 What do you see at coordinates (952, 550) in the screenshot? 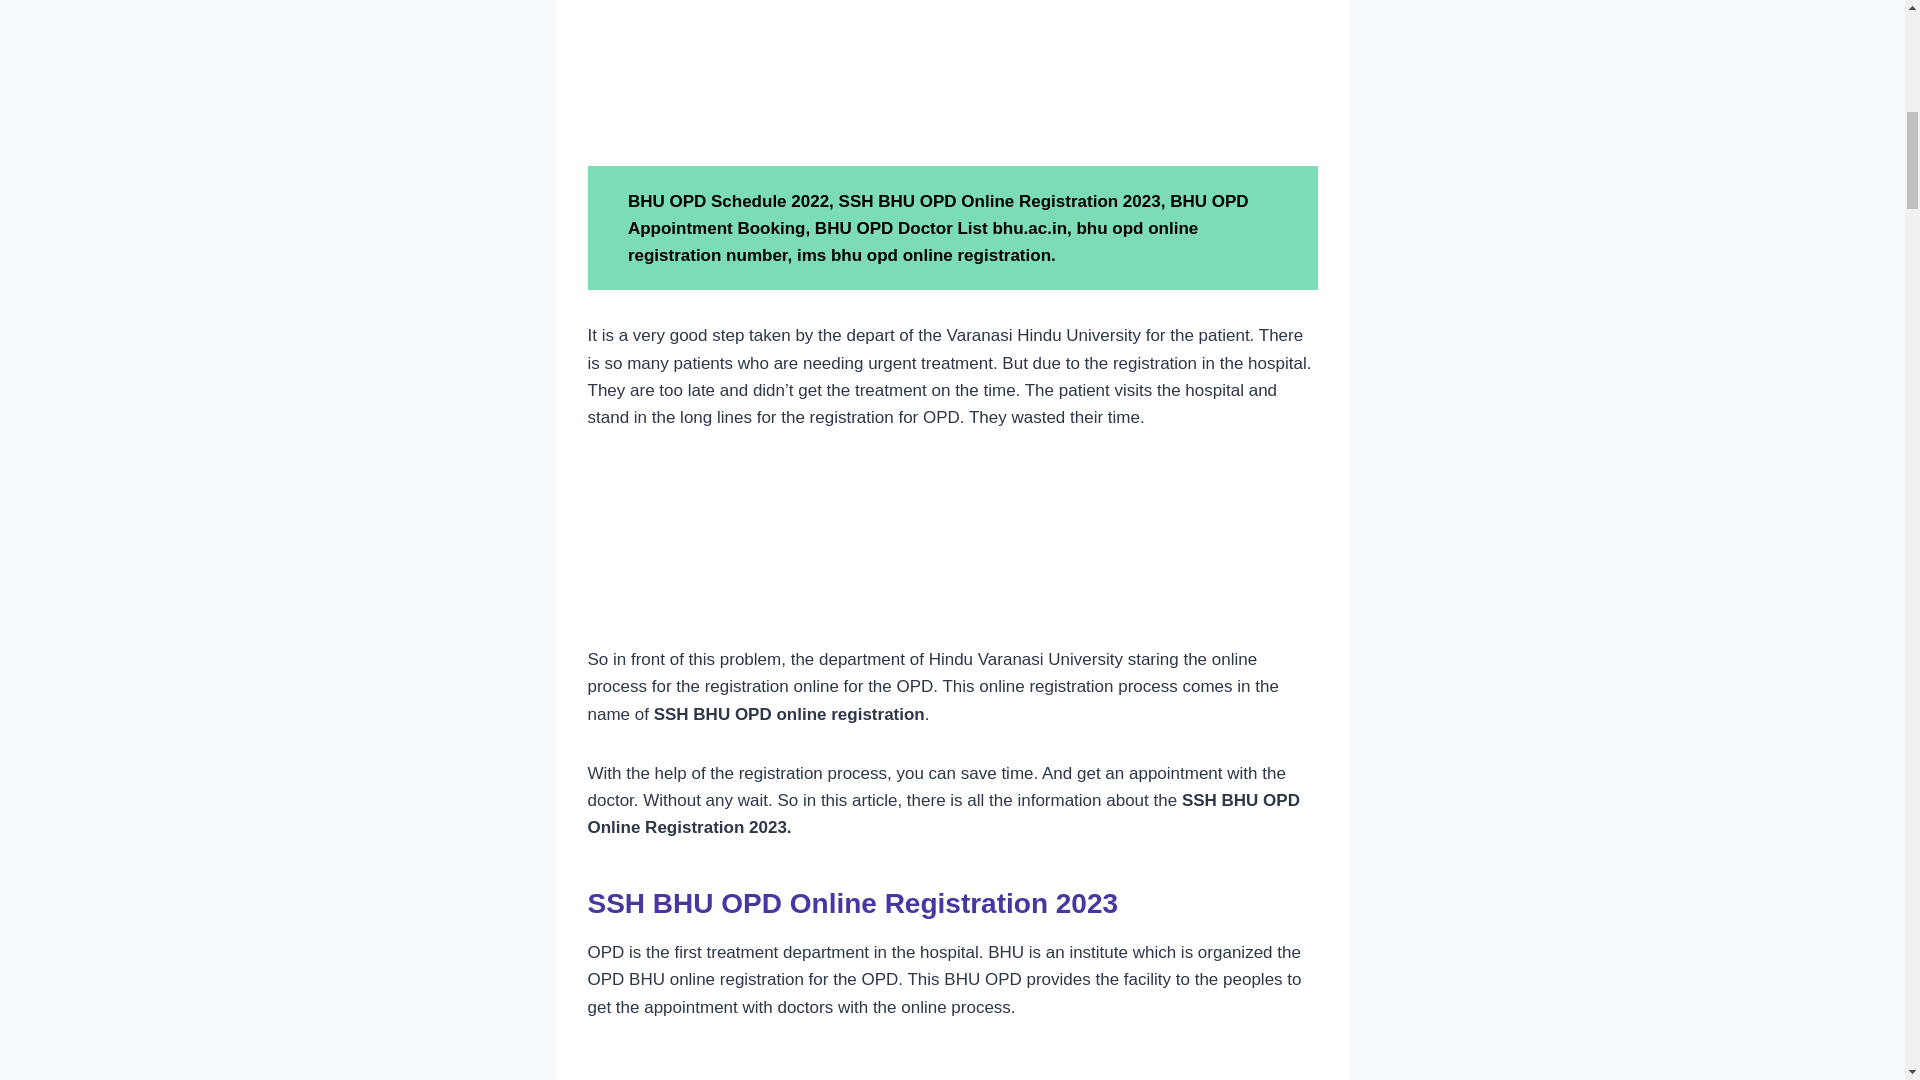
I see `Advertisement` at bounding box center [952, 550].